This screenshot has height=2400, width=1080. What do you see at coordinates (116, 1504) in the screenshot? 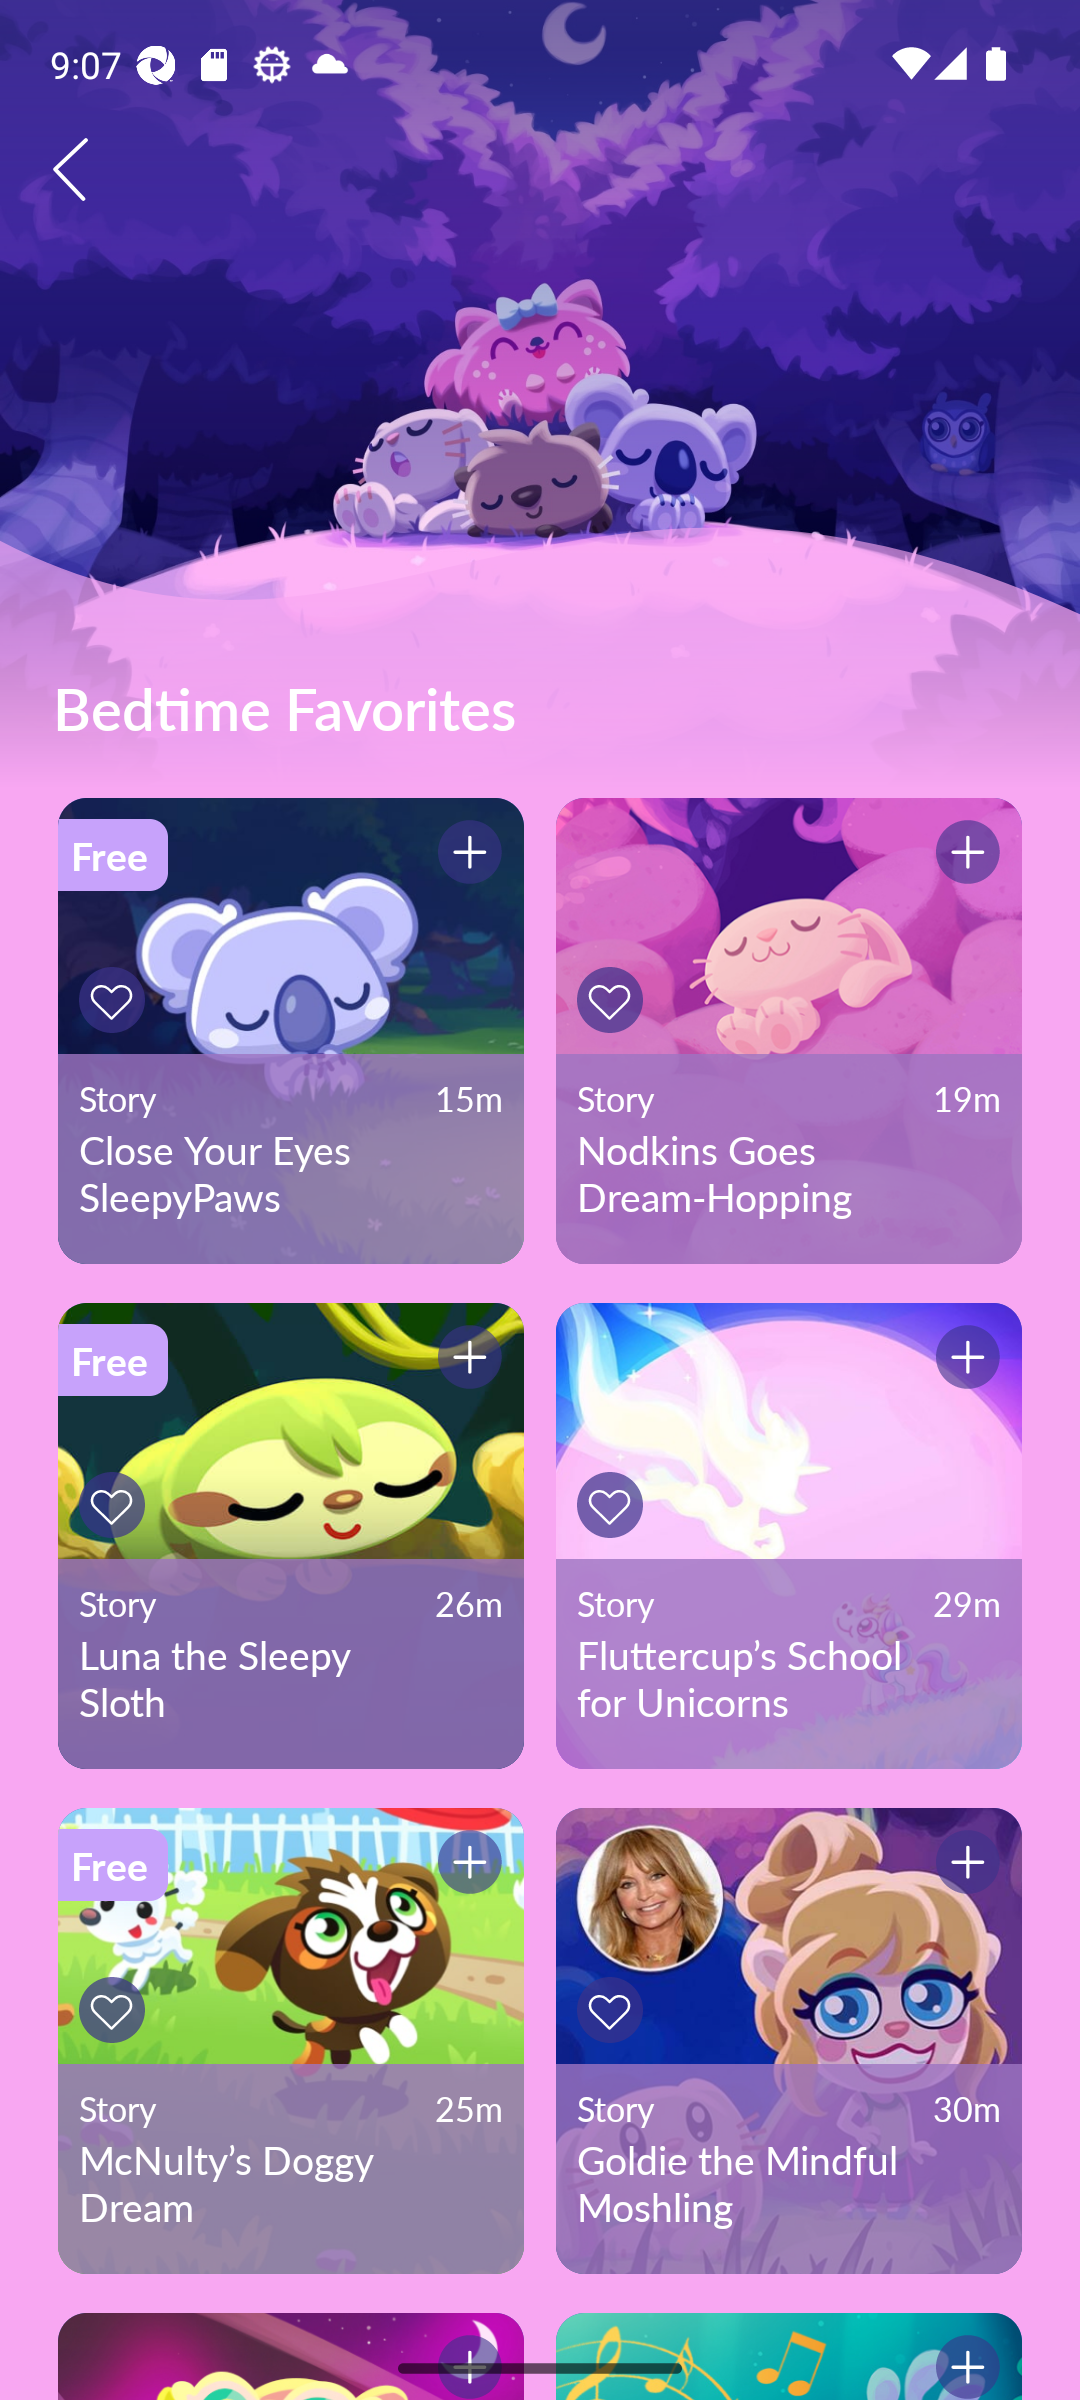
I see `Button` at bounding box center [116, 1504].